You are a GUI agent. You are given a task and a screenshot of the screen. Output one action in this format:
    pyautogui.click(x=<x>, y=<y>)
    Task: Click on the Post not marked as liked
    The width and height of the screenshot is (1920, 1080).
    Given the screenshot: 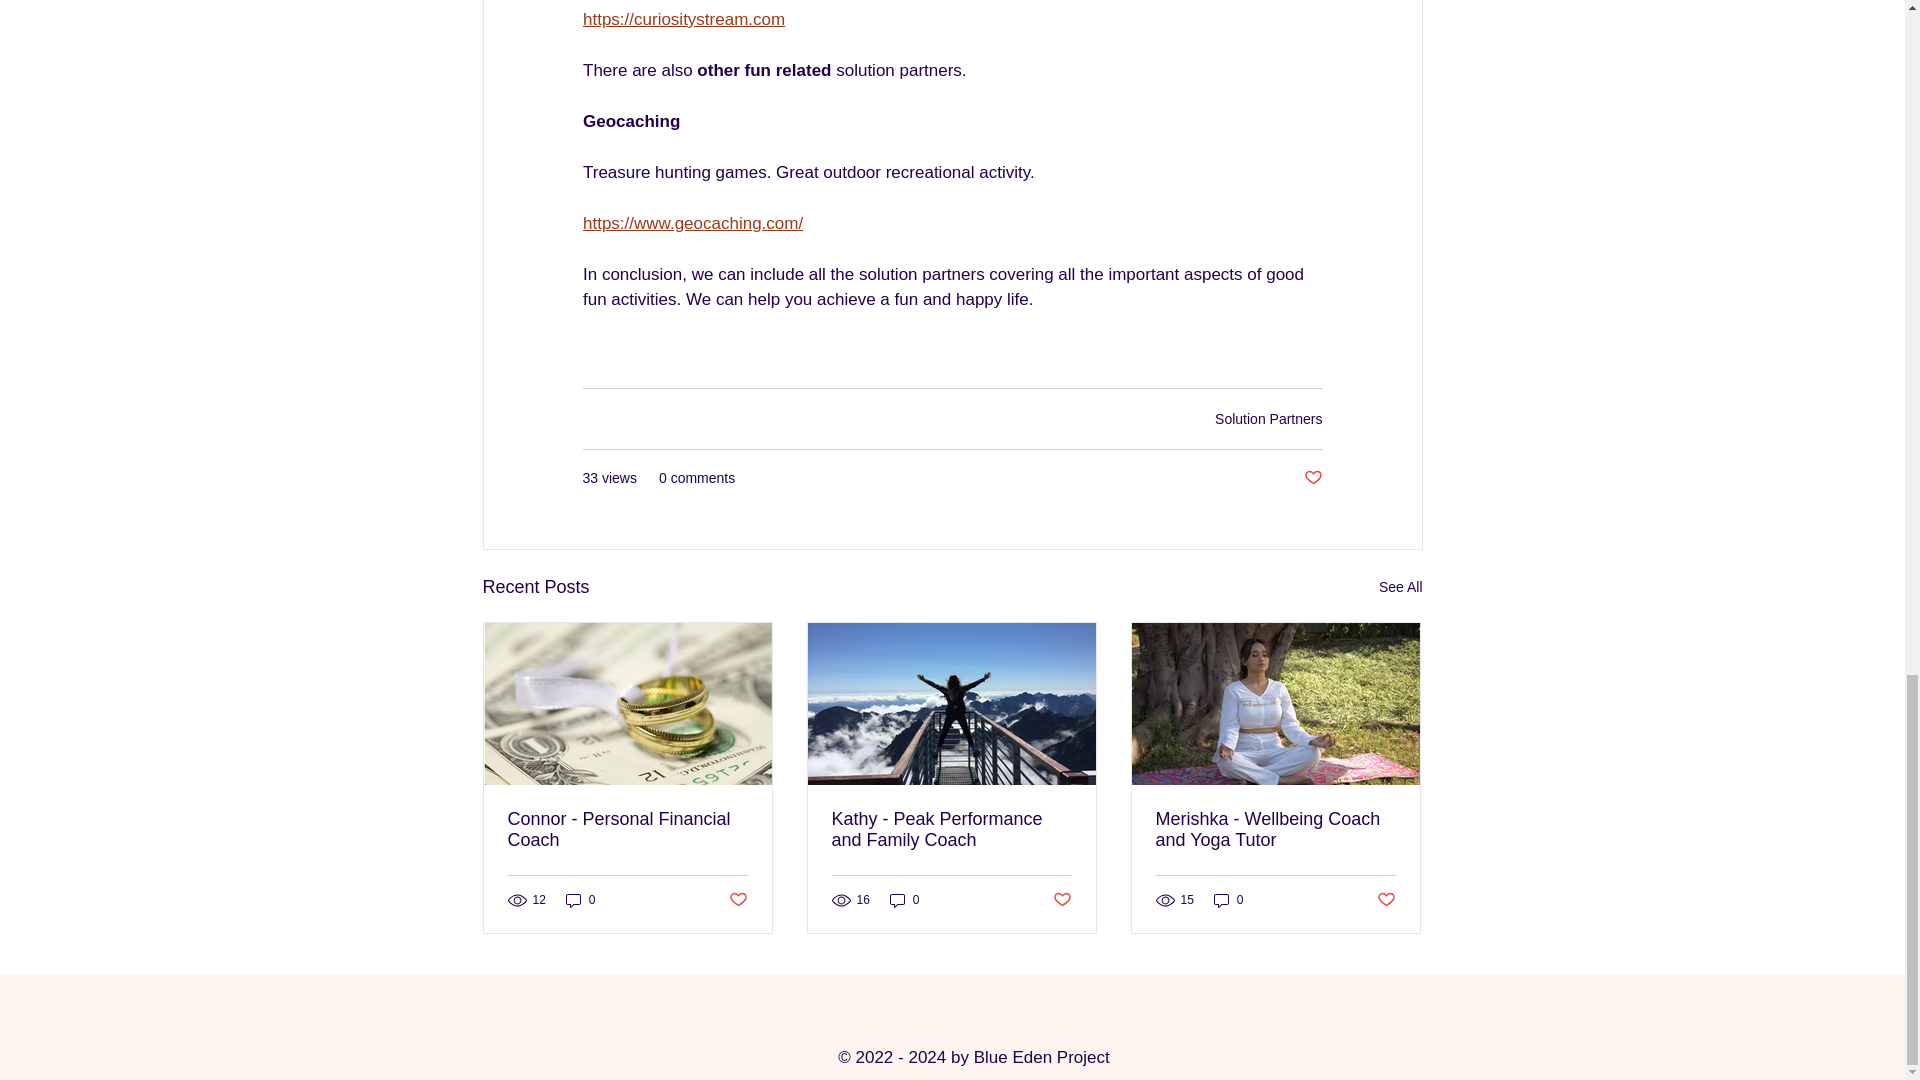 What is the action you would take?
    pyautogui.click(x=1312, y=478)
    